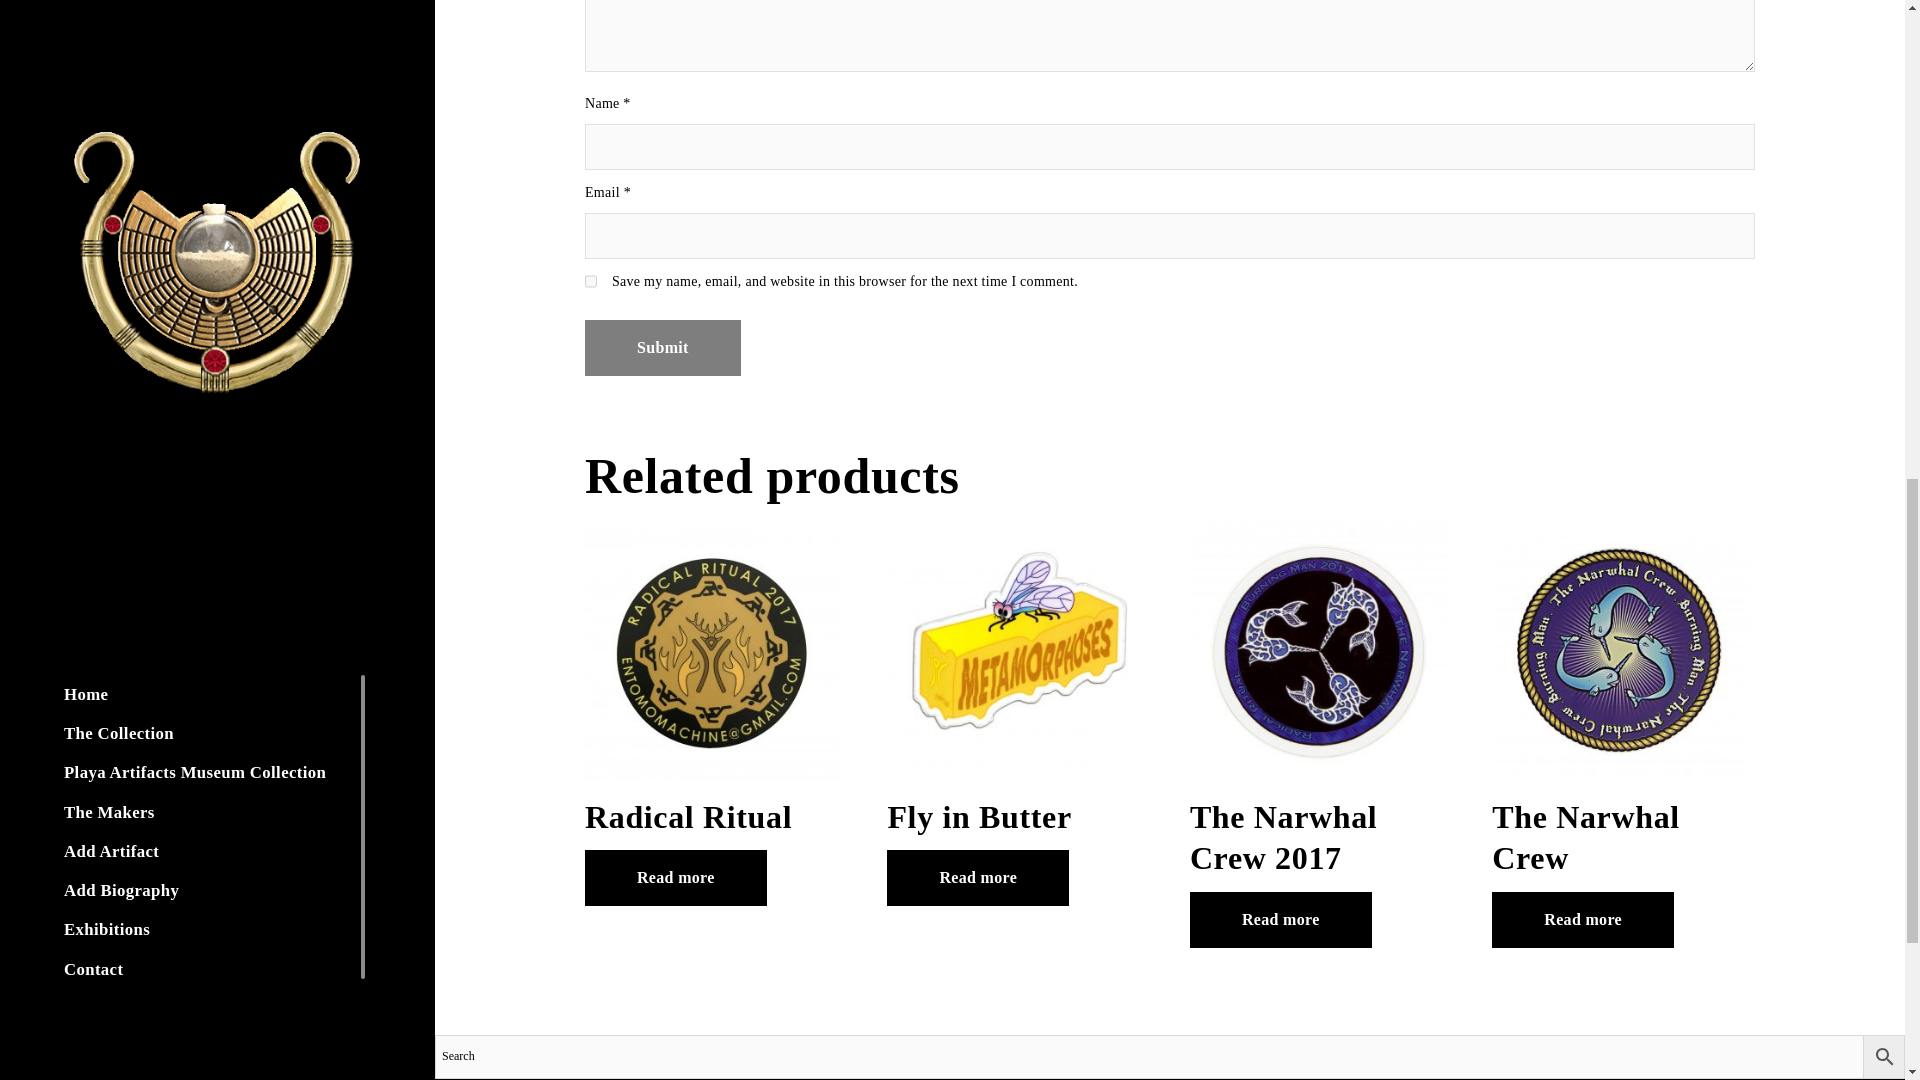 The image size is (1920, 1080). What do you see at coordinates (591, 282) in the screenshot?
I see `yes` at bounding box center [591, 282].